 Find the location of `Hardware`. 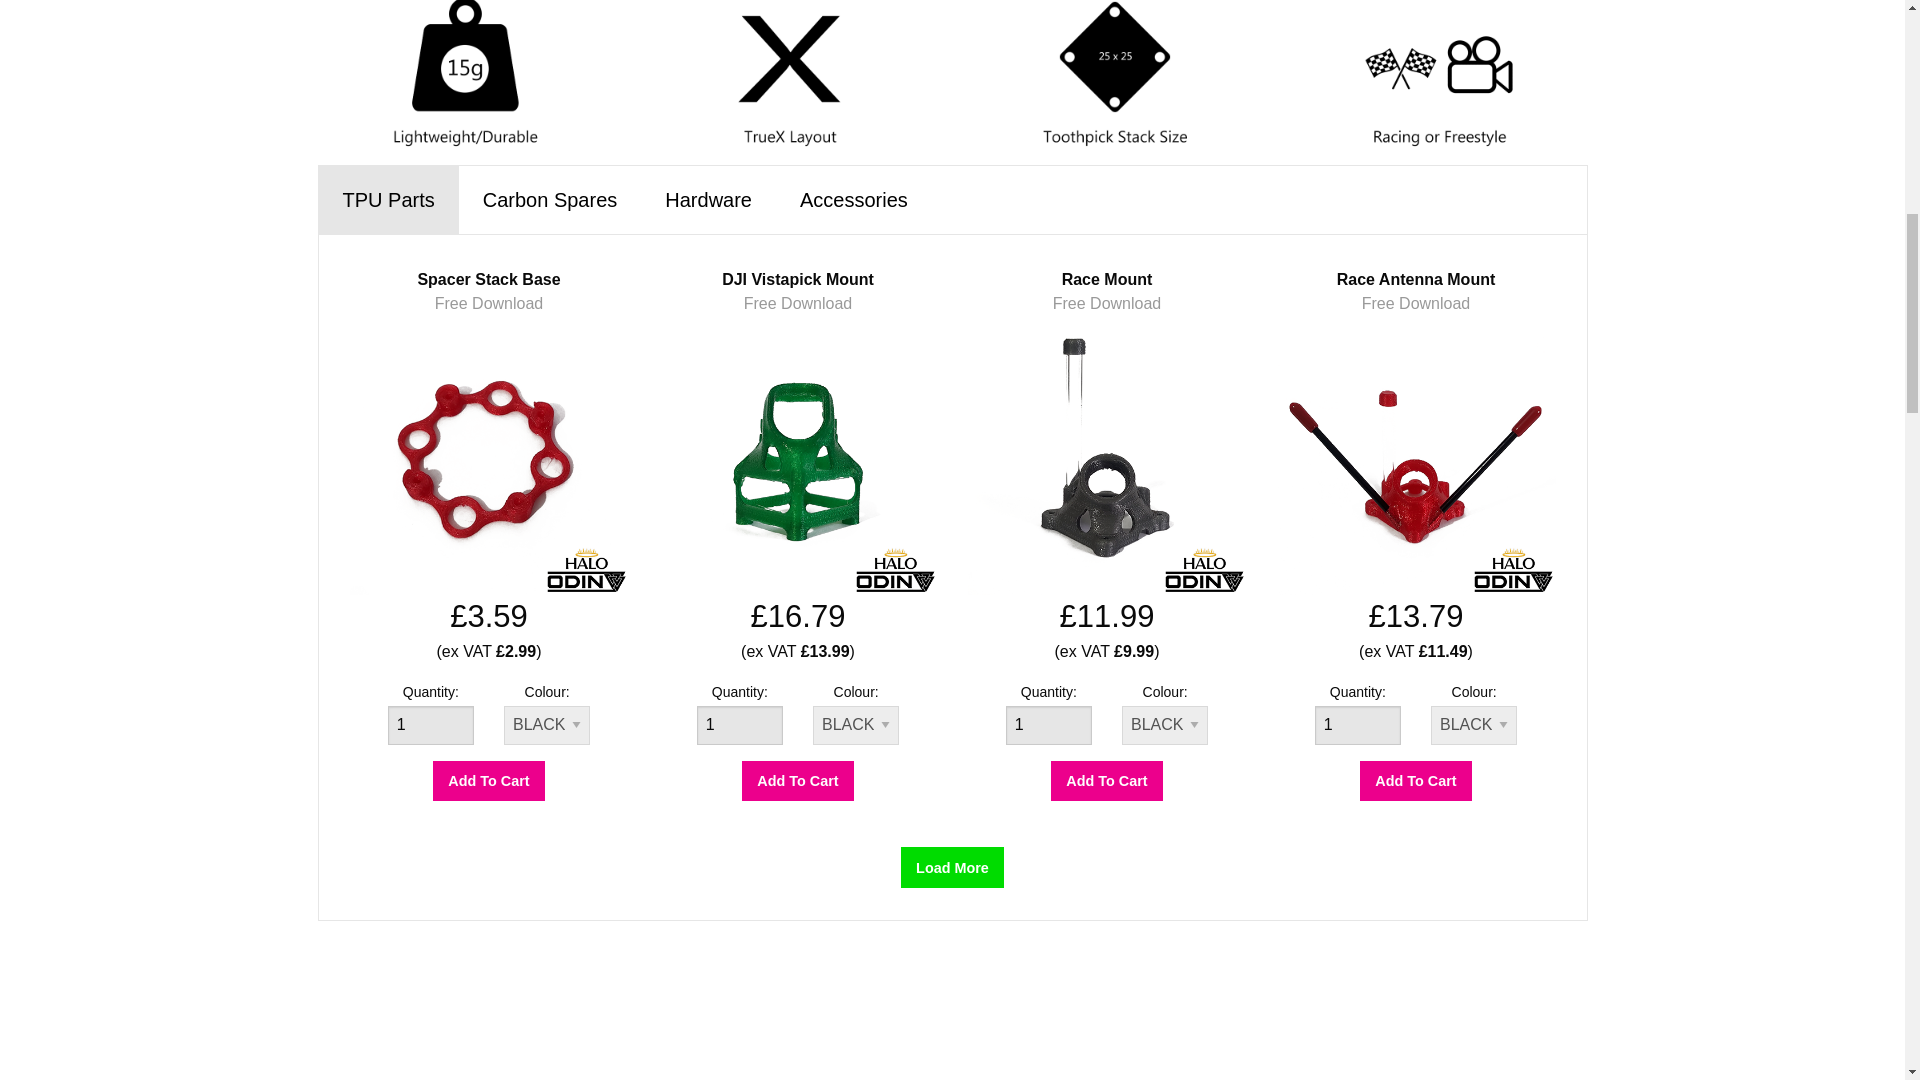

Hardware is located at coordinates (708, 200).